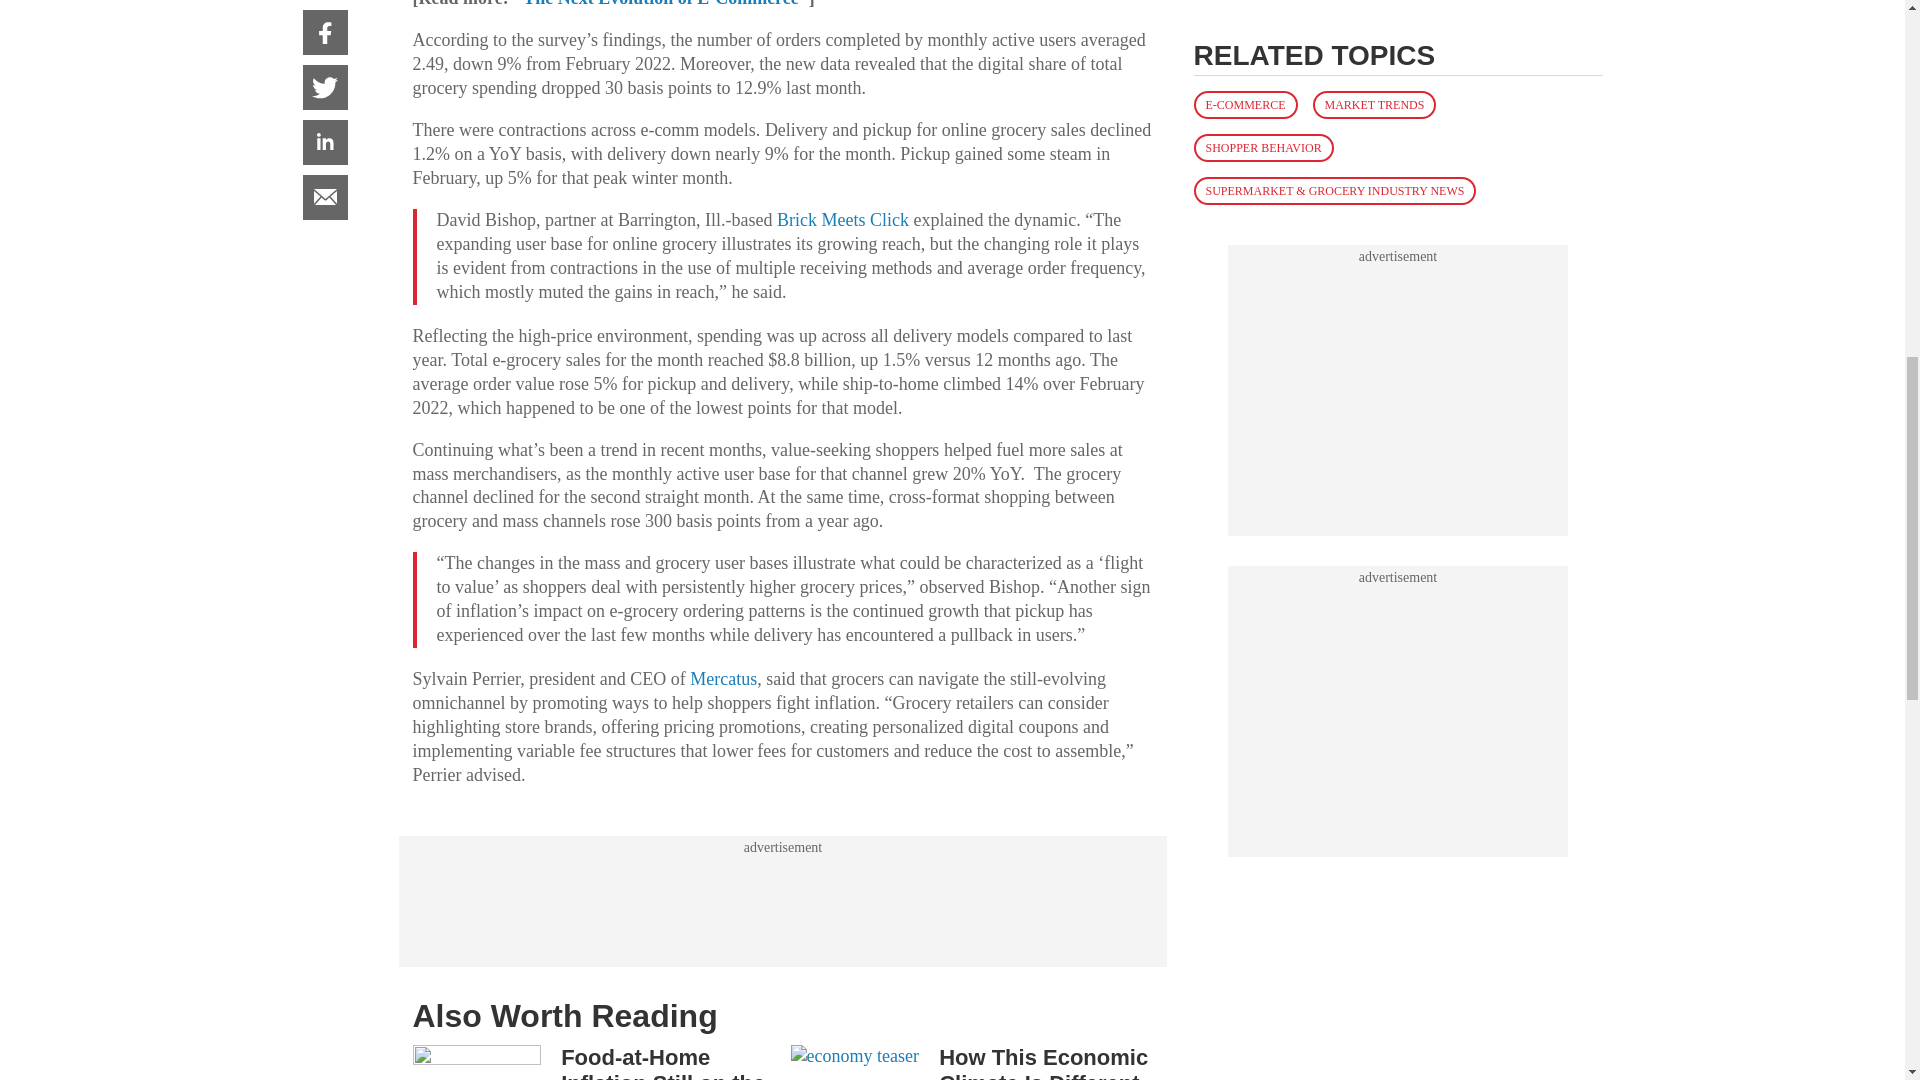 The width and height of the screenshot is (1920, 1080). Describe the element at coordinates (1398, 65) in the screenshot. I see `3rd party ad content` at that location.